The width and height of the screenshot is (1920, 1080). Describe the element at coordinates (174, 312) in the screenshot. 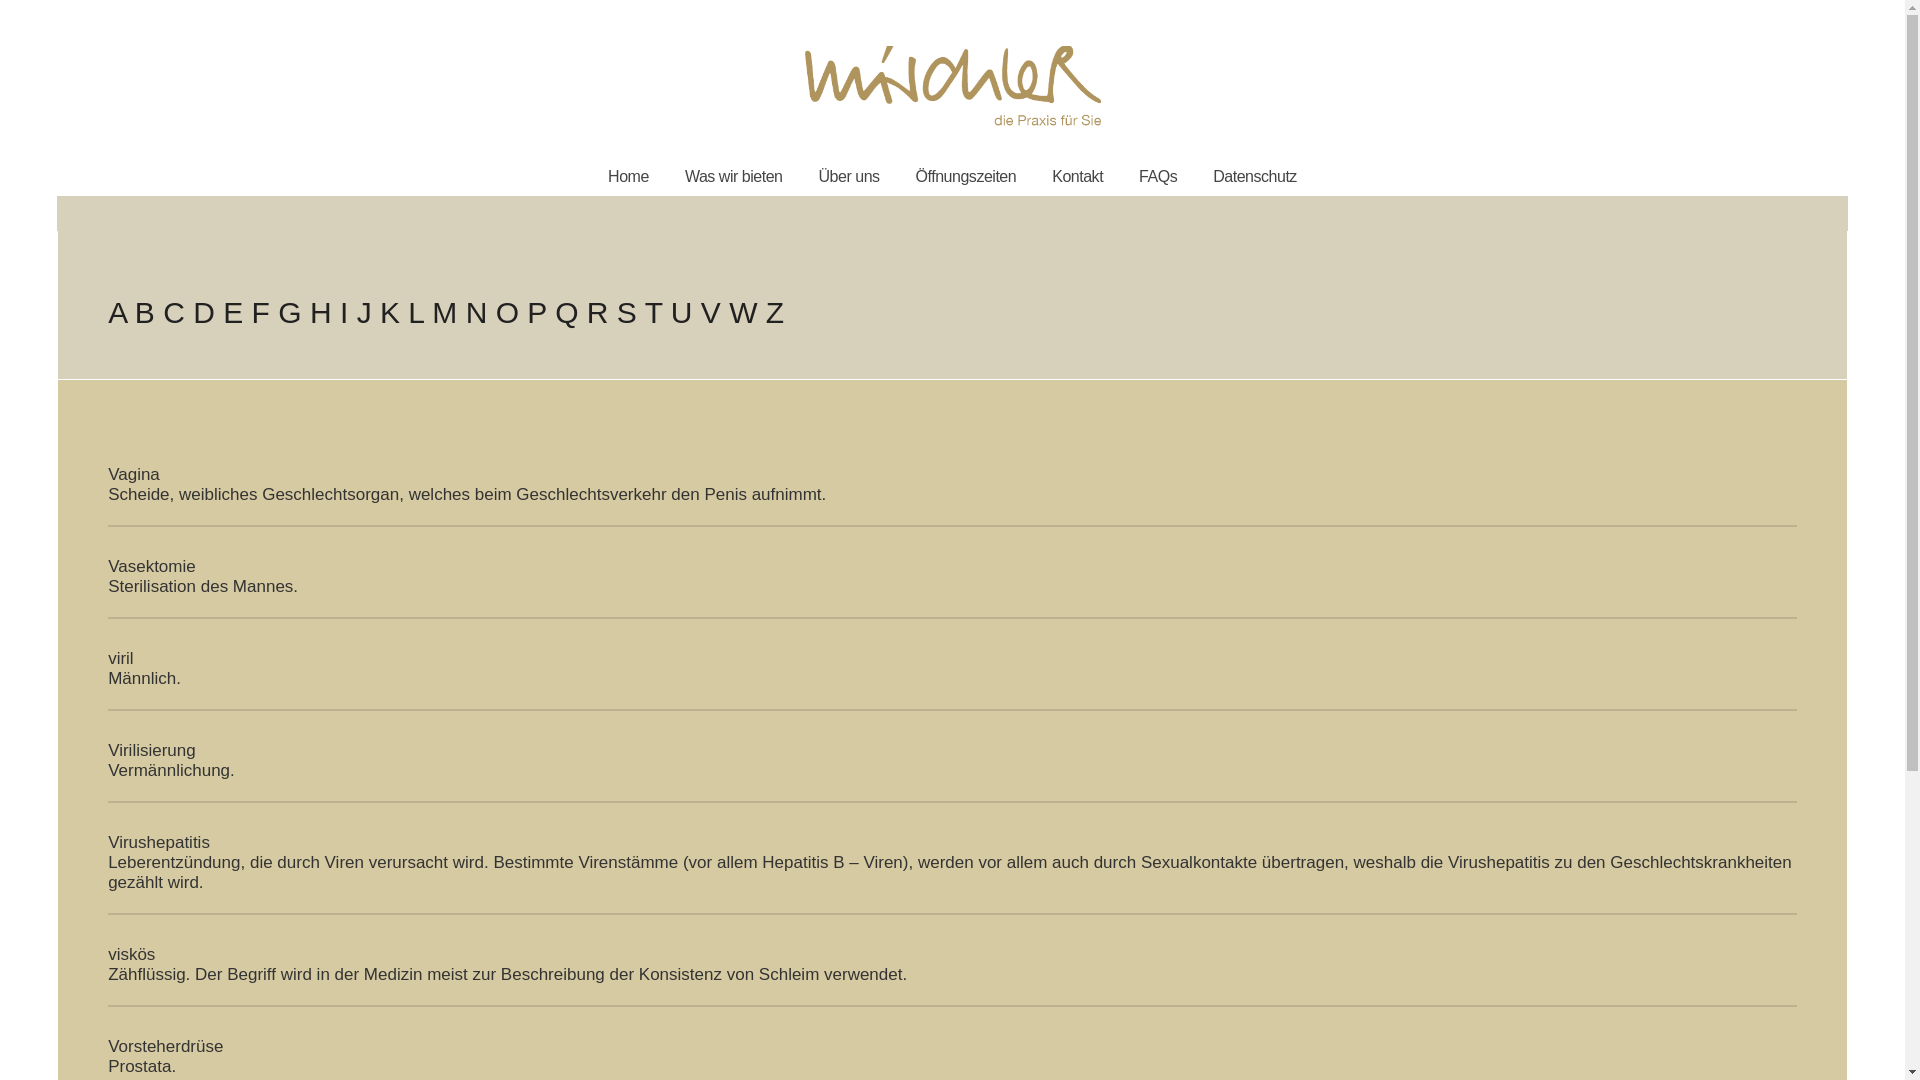

I see `C` at that location.